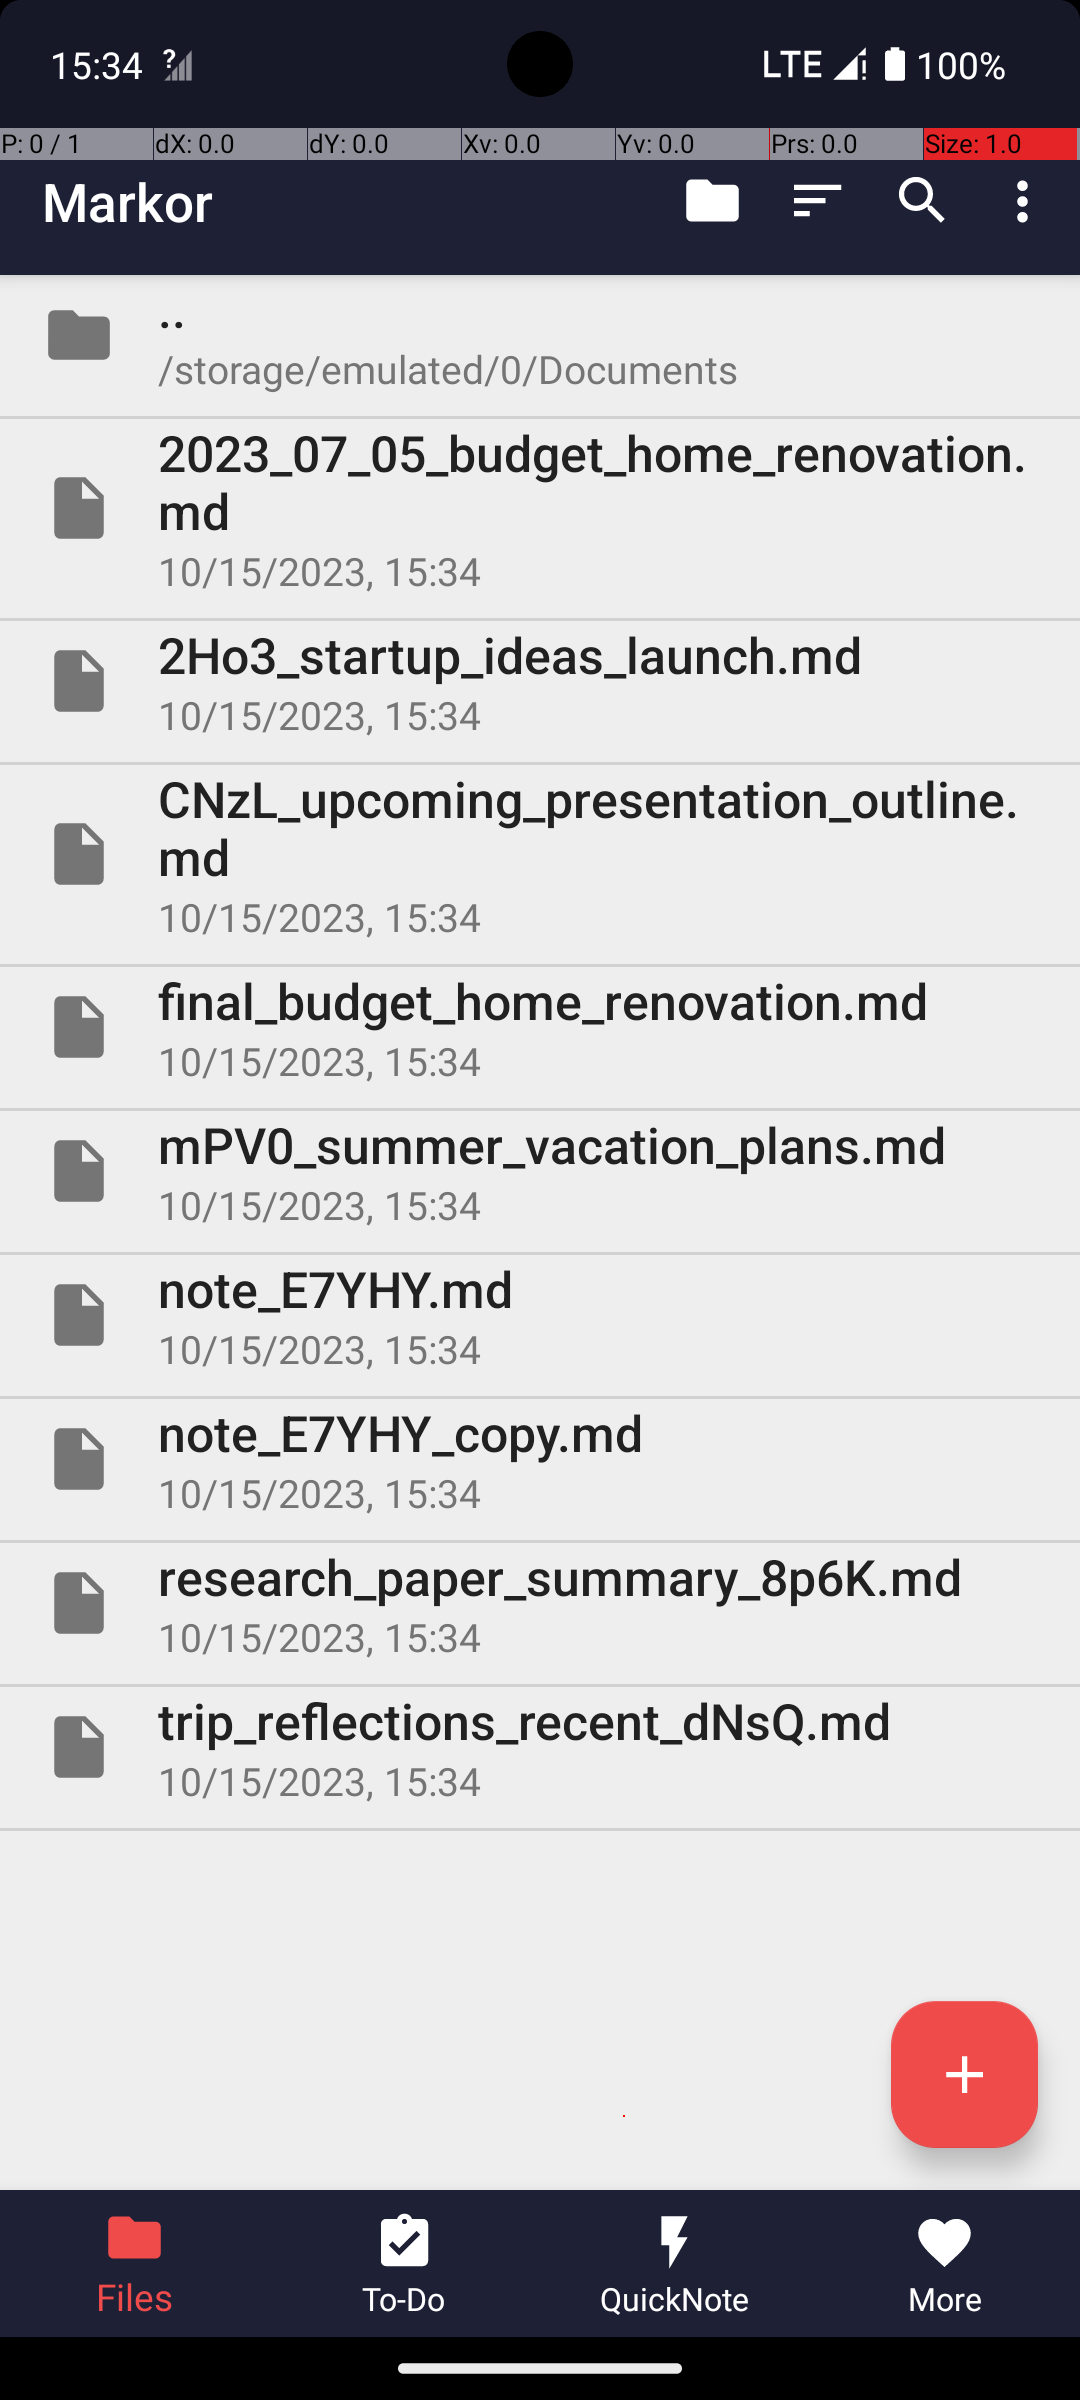  What do you see at coordinates (540, 681) in the screenshot?
I see `File 2Ho3_startup_ideas_launch.md ` at bounding box center [540, 681].